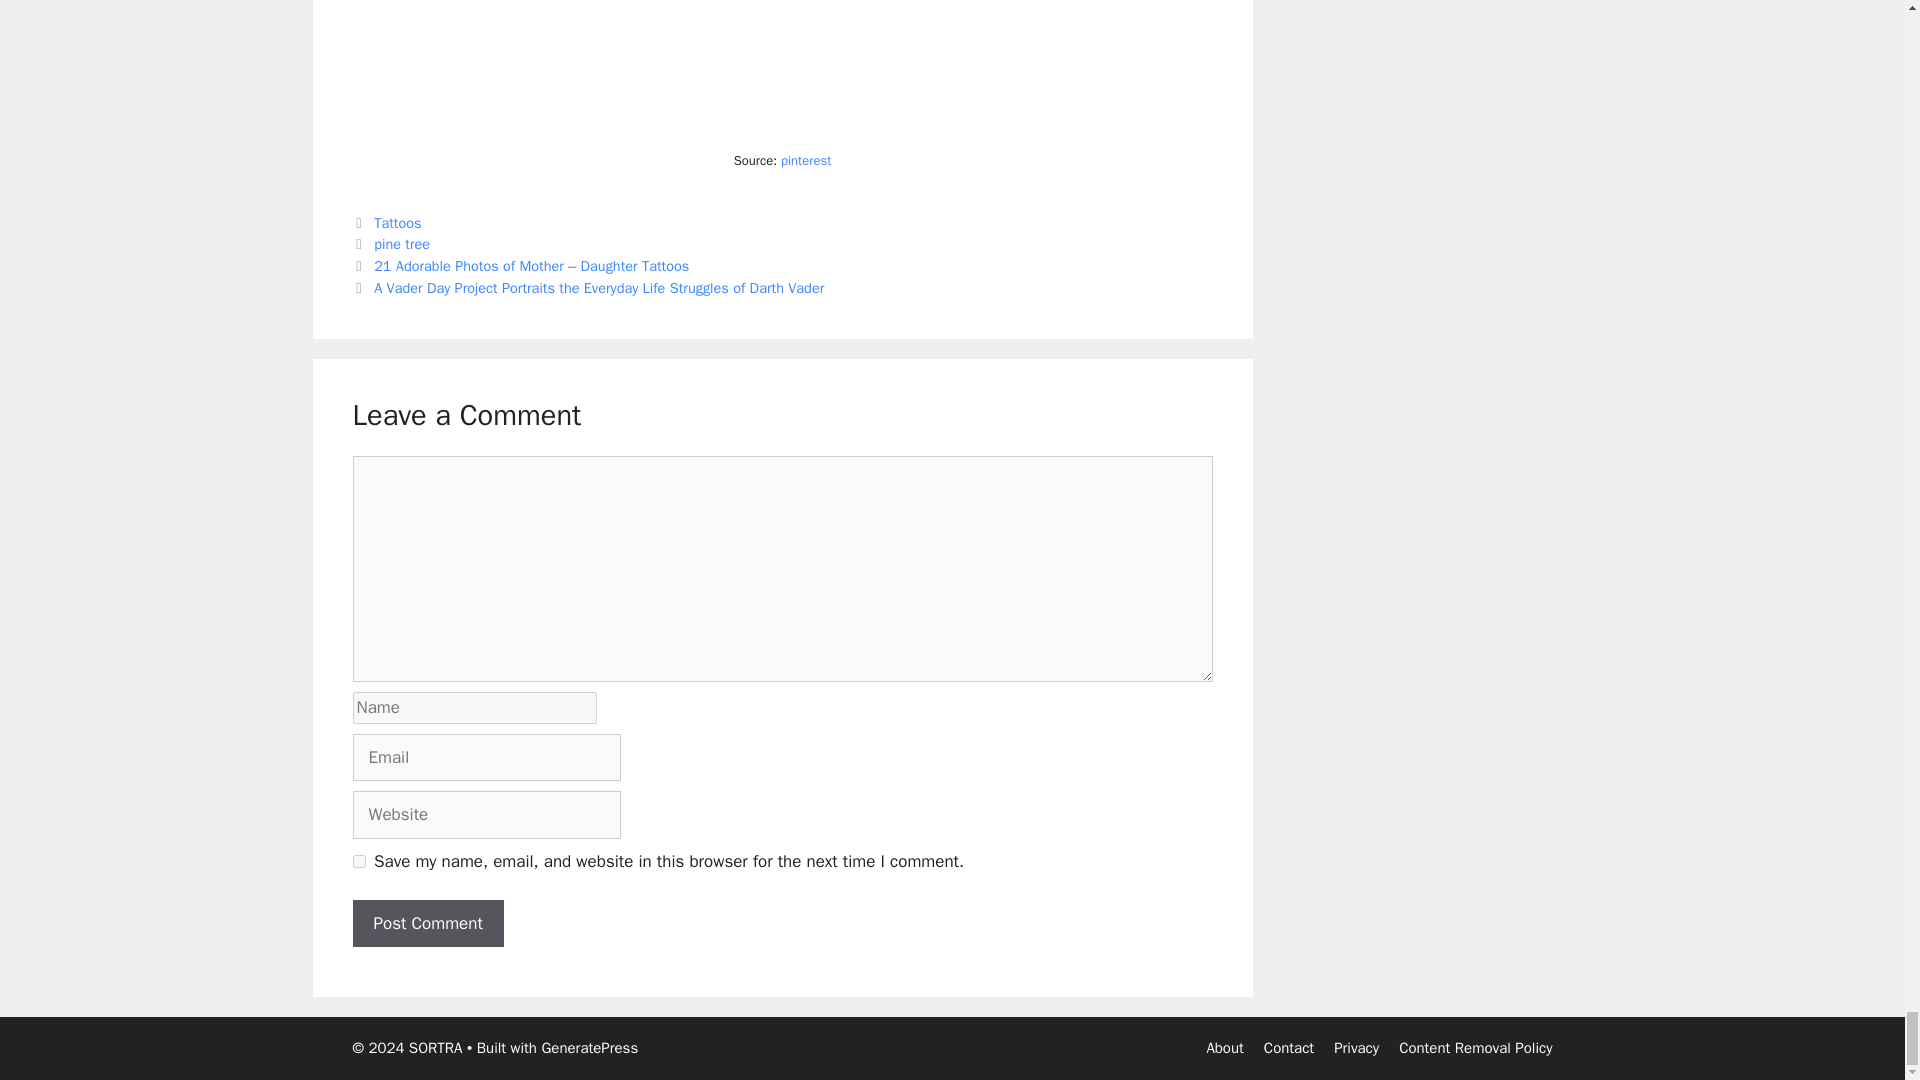  Describe the element at coordinates (806, 160) in the screenshot. I see `pinterest` at that location.